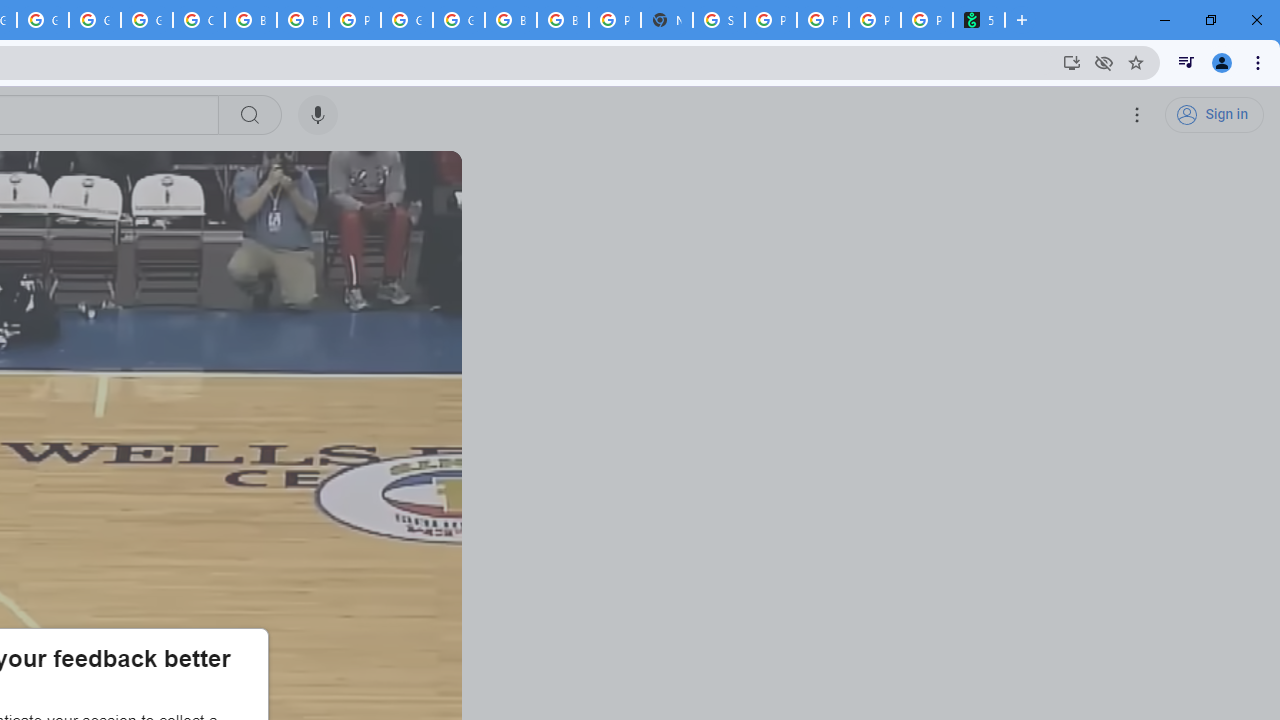 The image size is (1280, 720). I want to click on Privacy Checkup, so click(874, 20).